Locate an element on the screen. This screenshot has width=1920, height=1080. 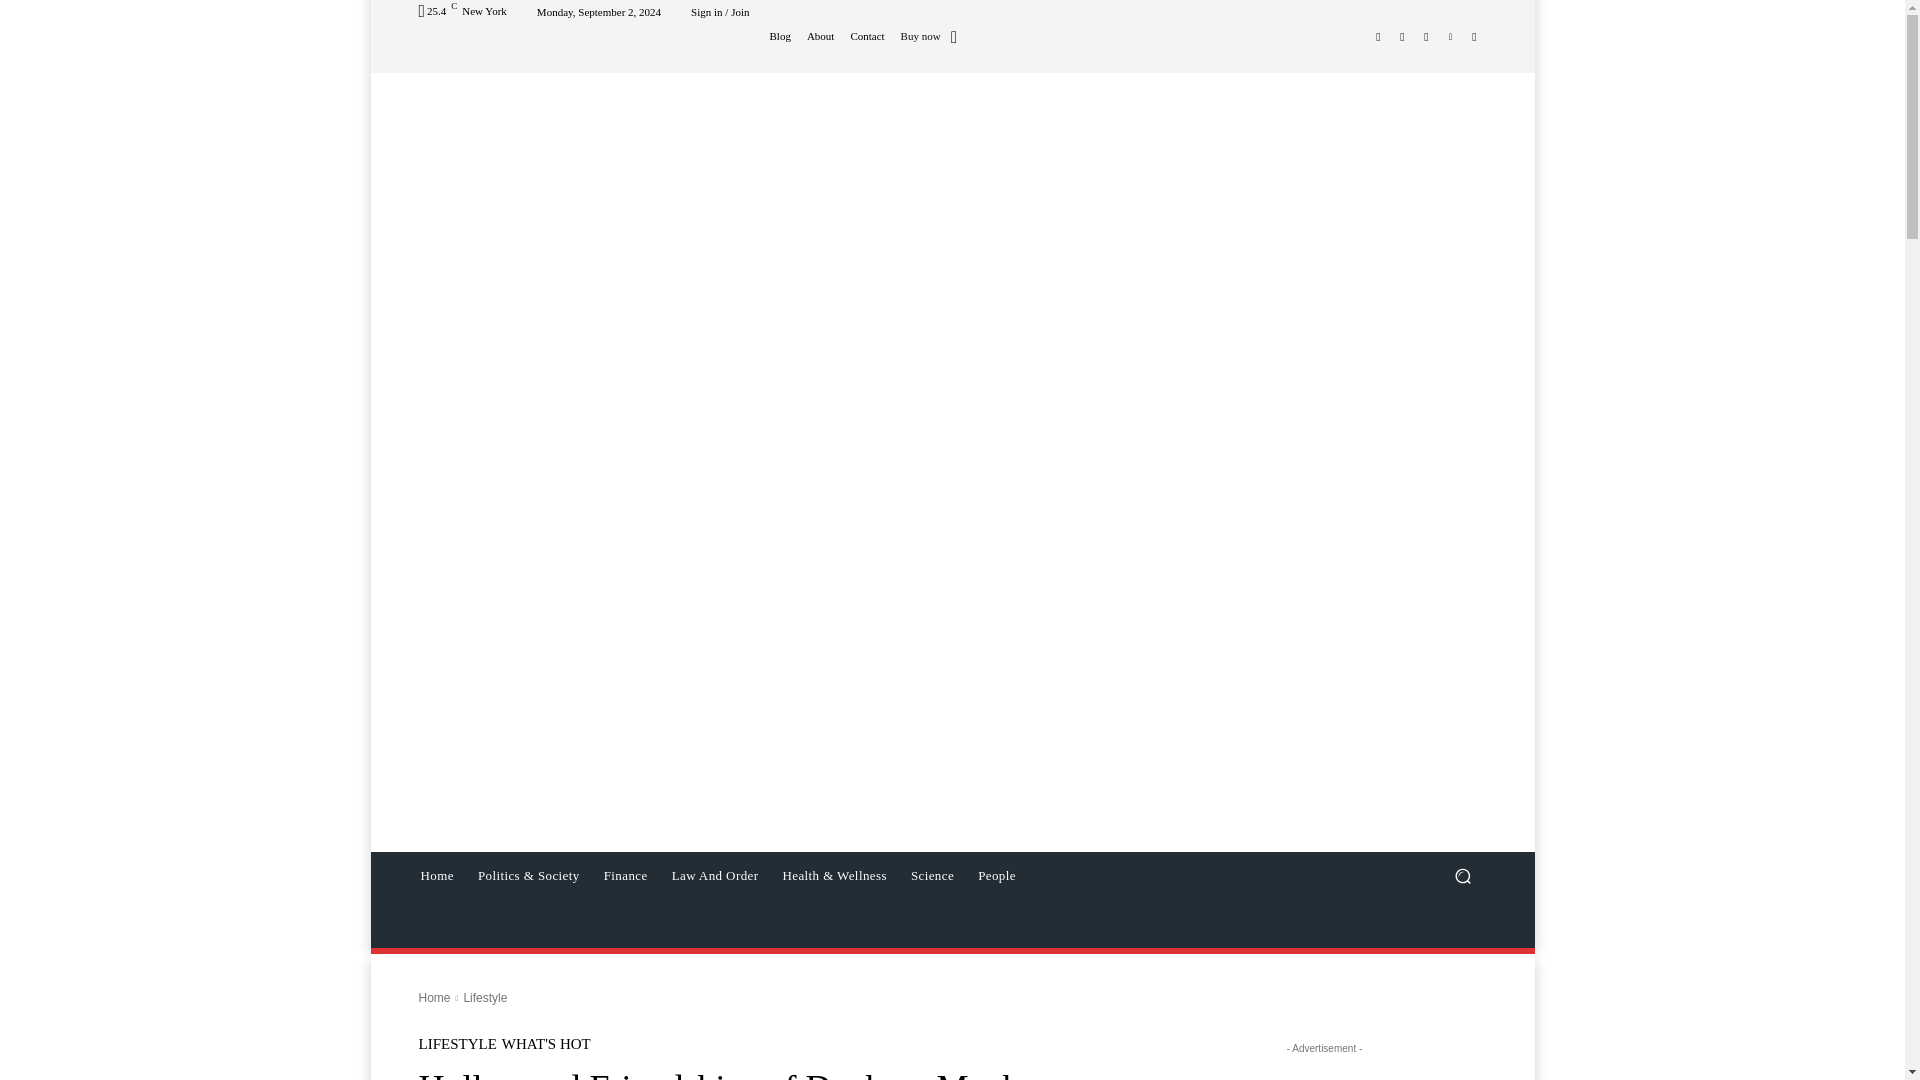
Blog is located at coordinates (779, 36).